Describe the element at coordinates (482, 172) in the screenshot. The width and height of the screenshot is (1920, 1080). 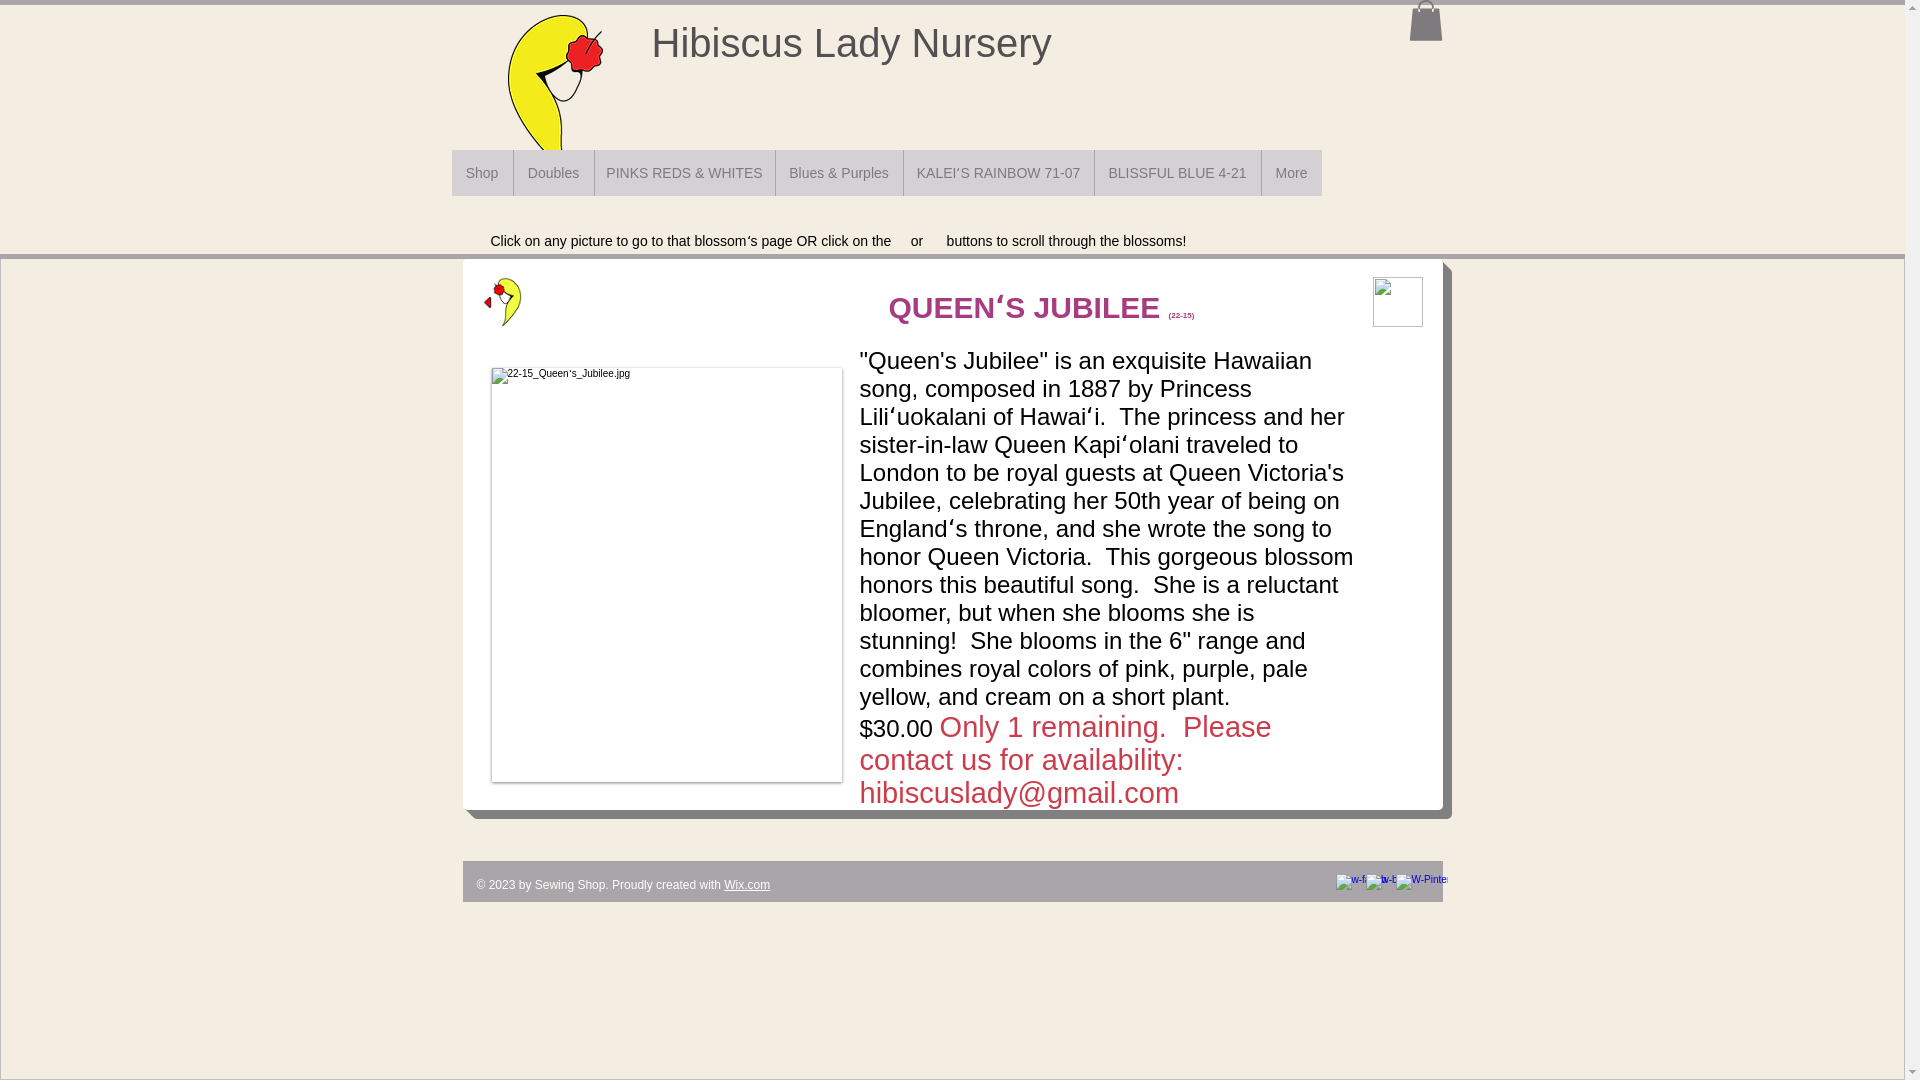
I see `Shop` at that location.